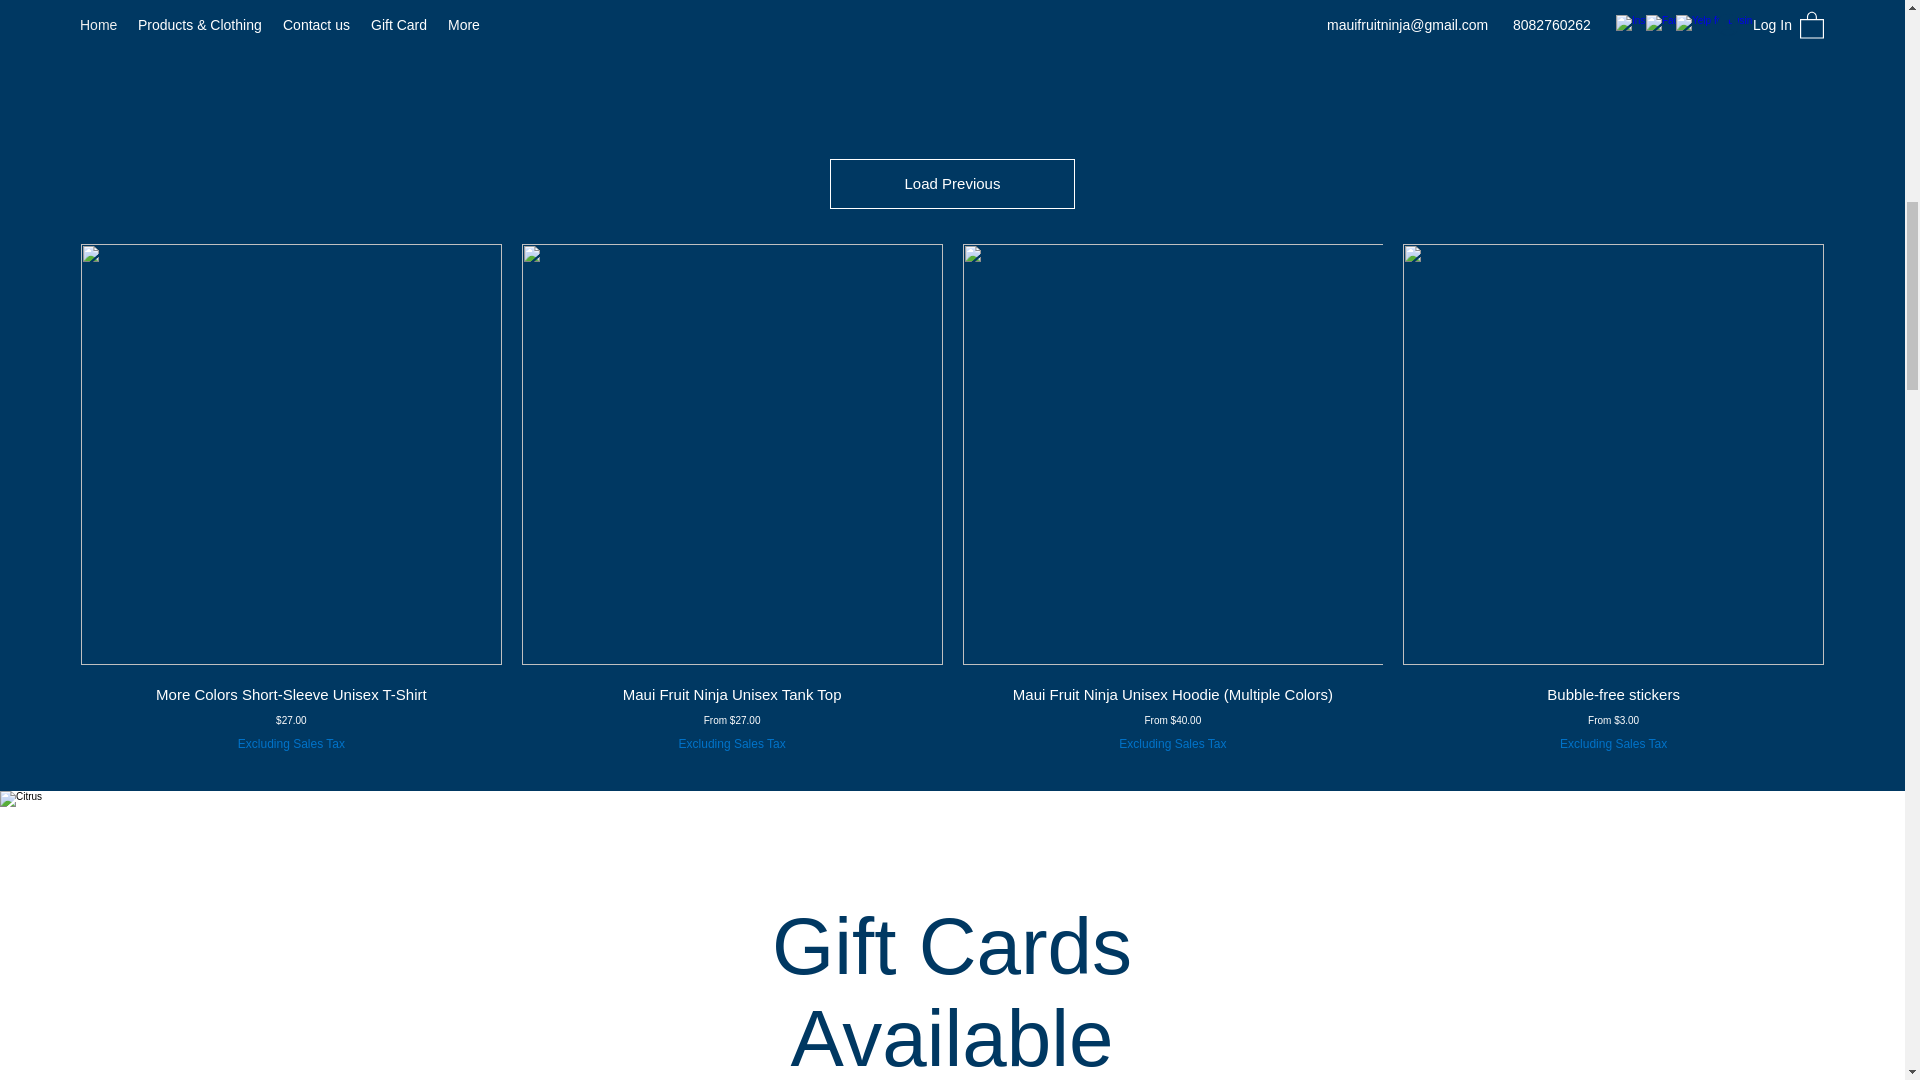  I want to click on Log In, so click(1748, 25).